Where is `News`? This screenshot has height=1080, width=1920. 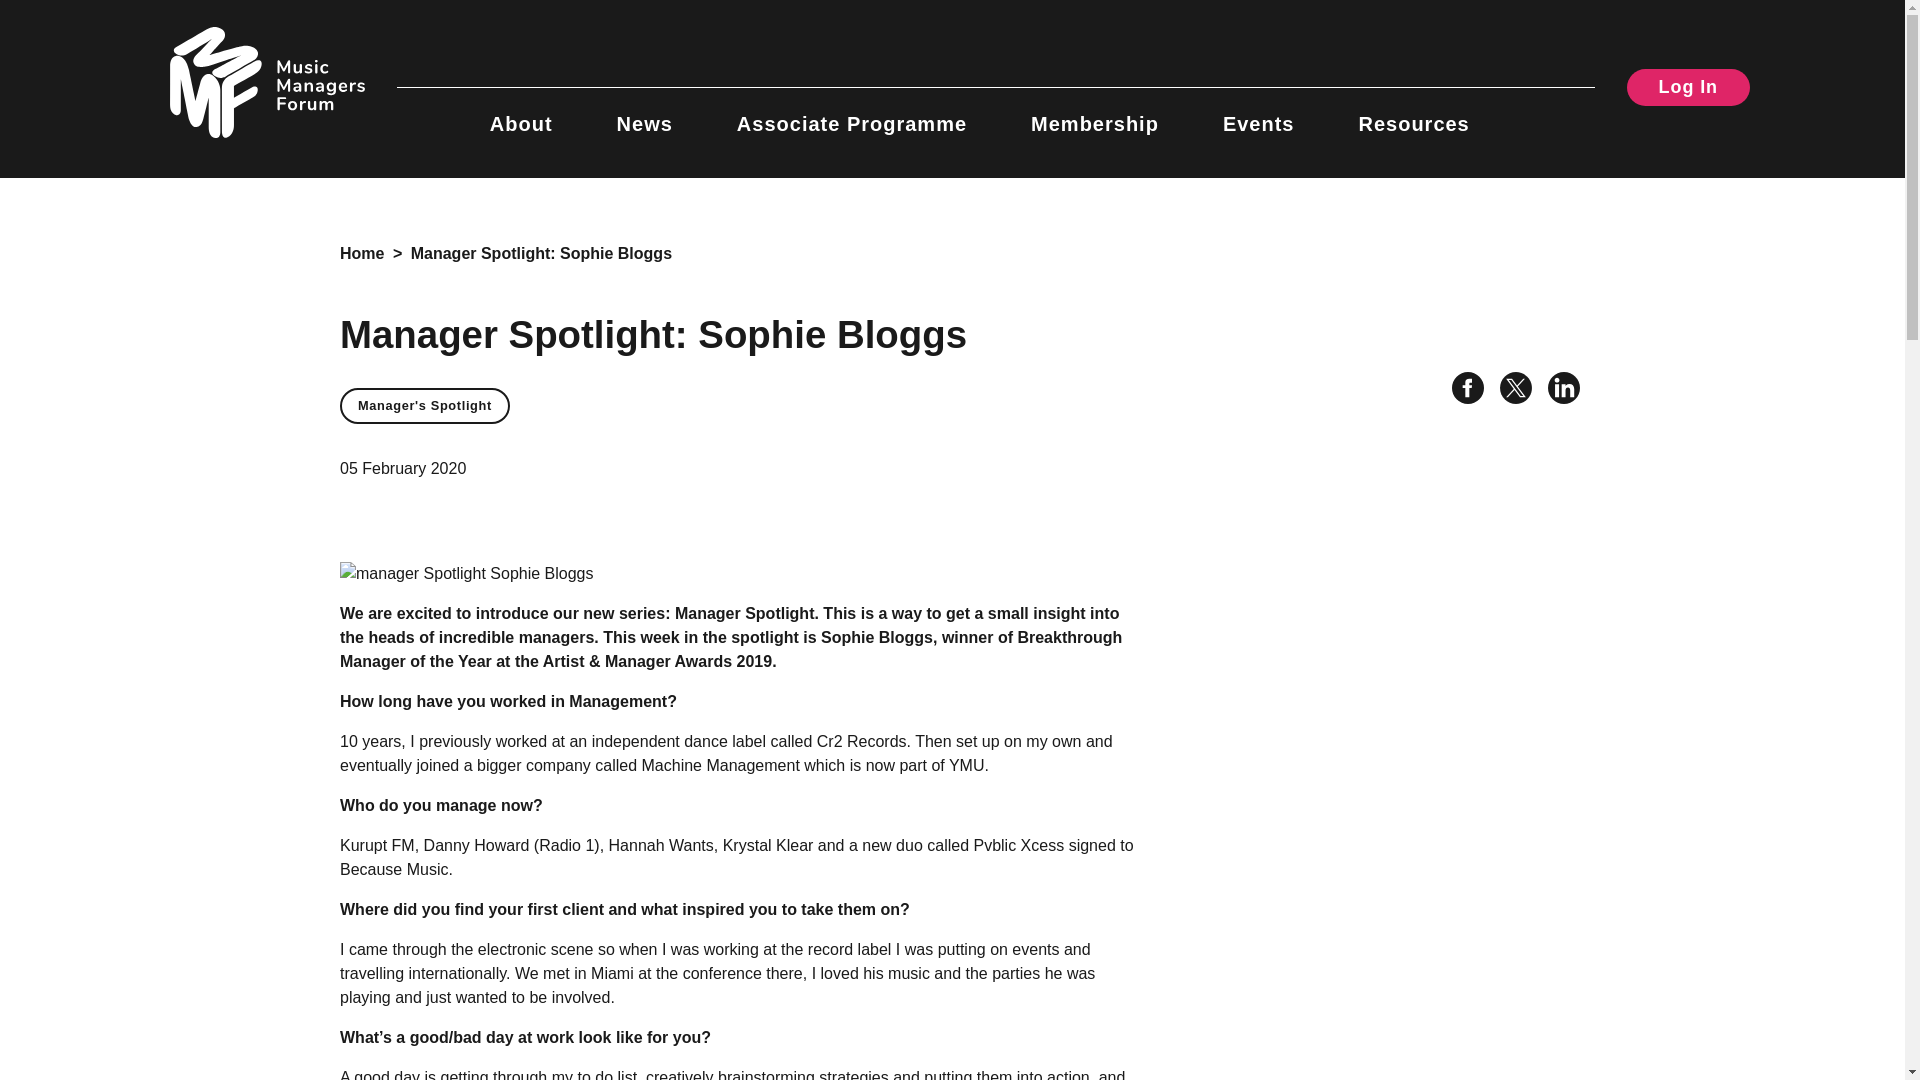 News is located at coordinates (644, 112).